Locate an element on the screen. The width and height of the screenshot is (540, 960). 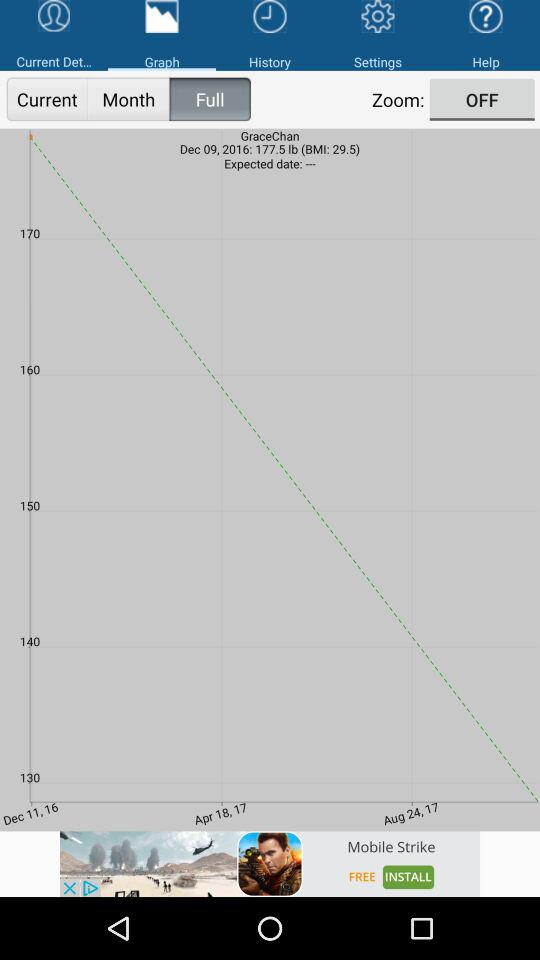
advertisement is located at coordinates (270, 864).